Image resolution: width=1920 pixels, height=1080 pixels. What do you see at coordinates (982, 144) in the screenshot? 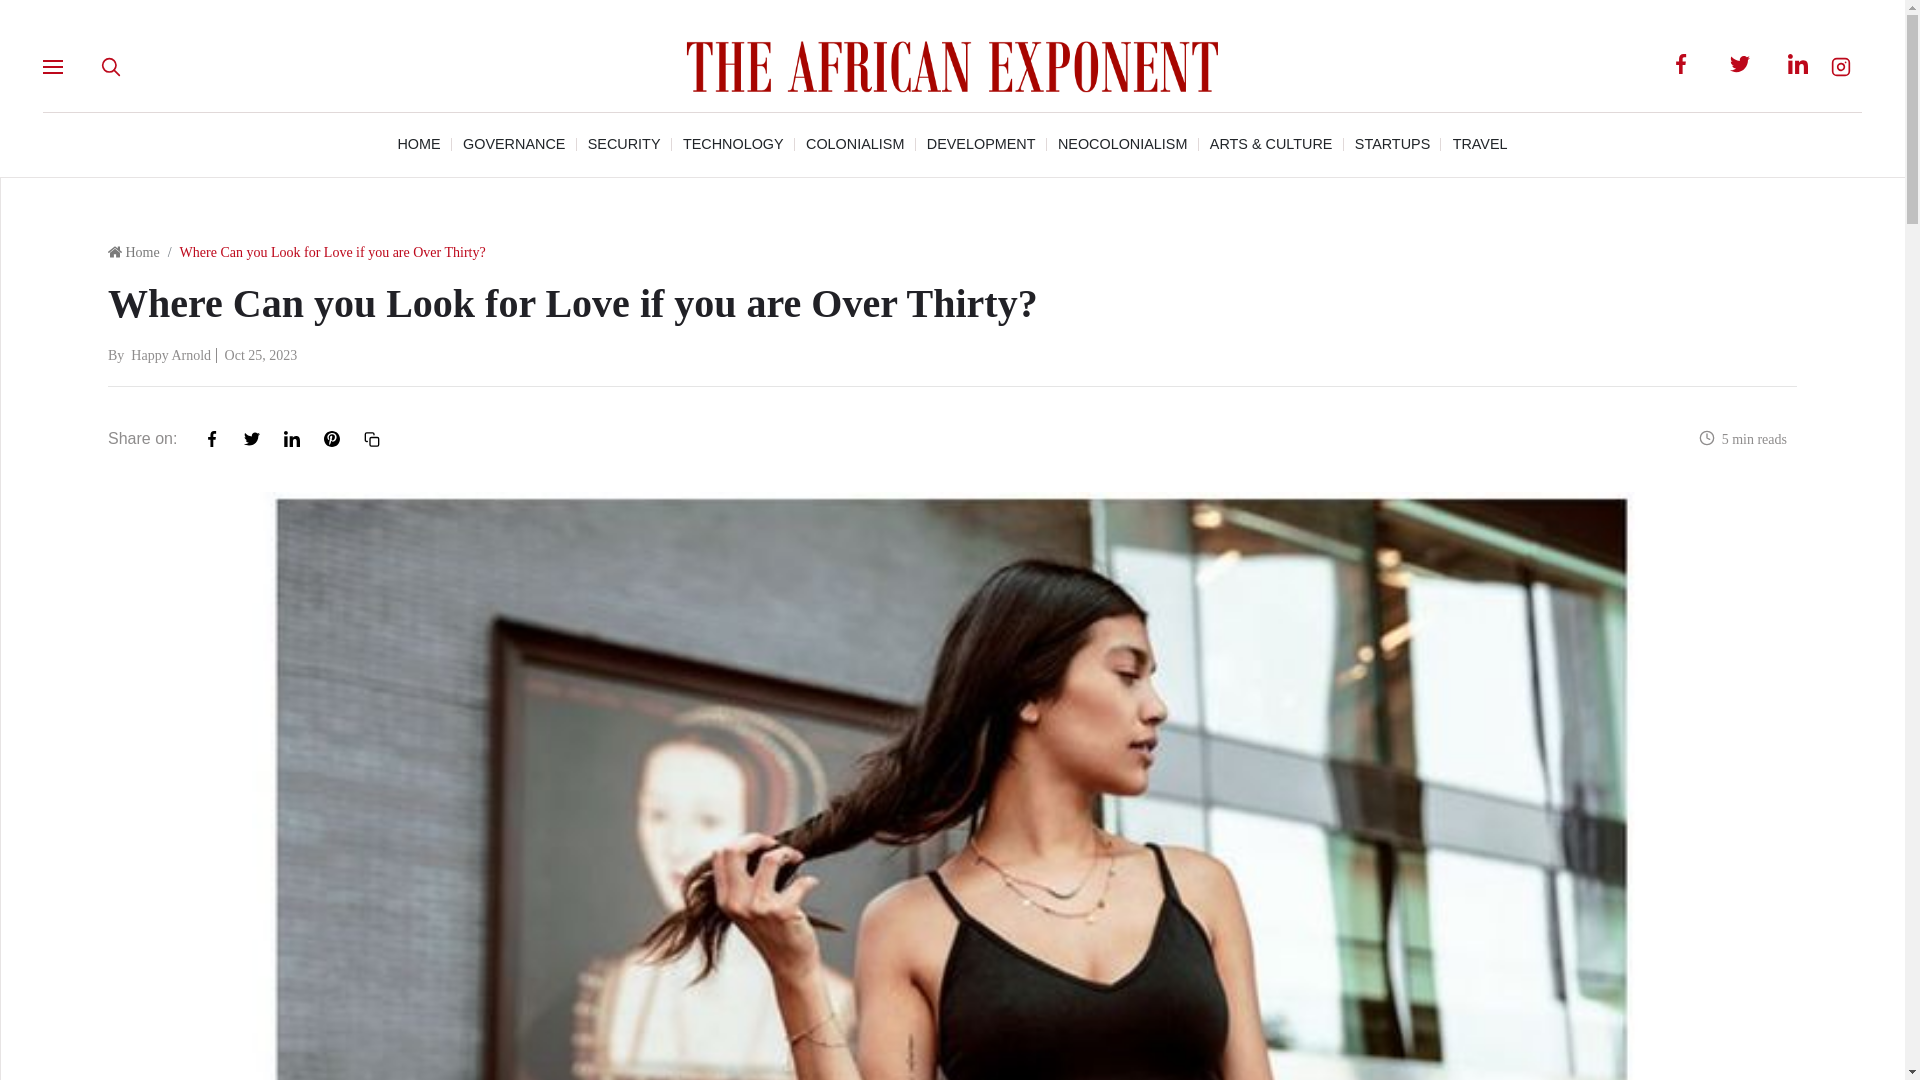
I see `DEVELOPMENT` at bounding box center [982, 144].